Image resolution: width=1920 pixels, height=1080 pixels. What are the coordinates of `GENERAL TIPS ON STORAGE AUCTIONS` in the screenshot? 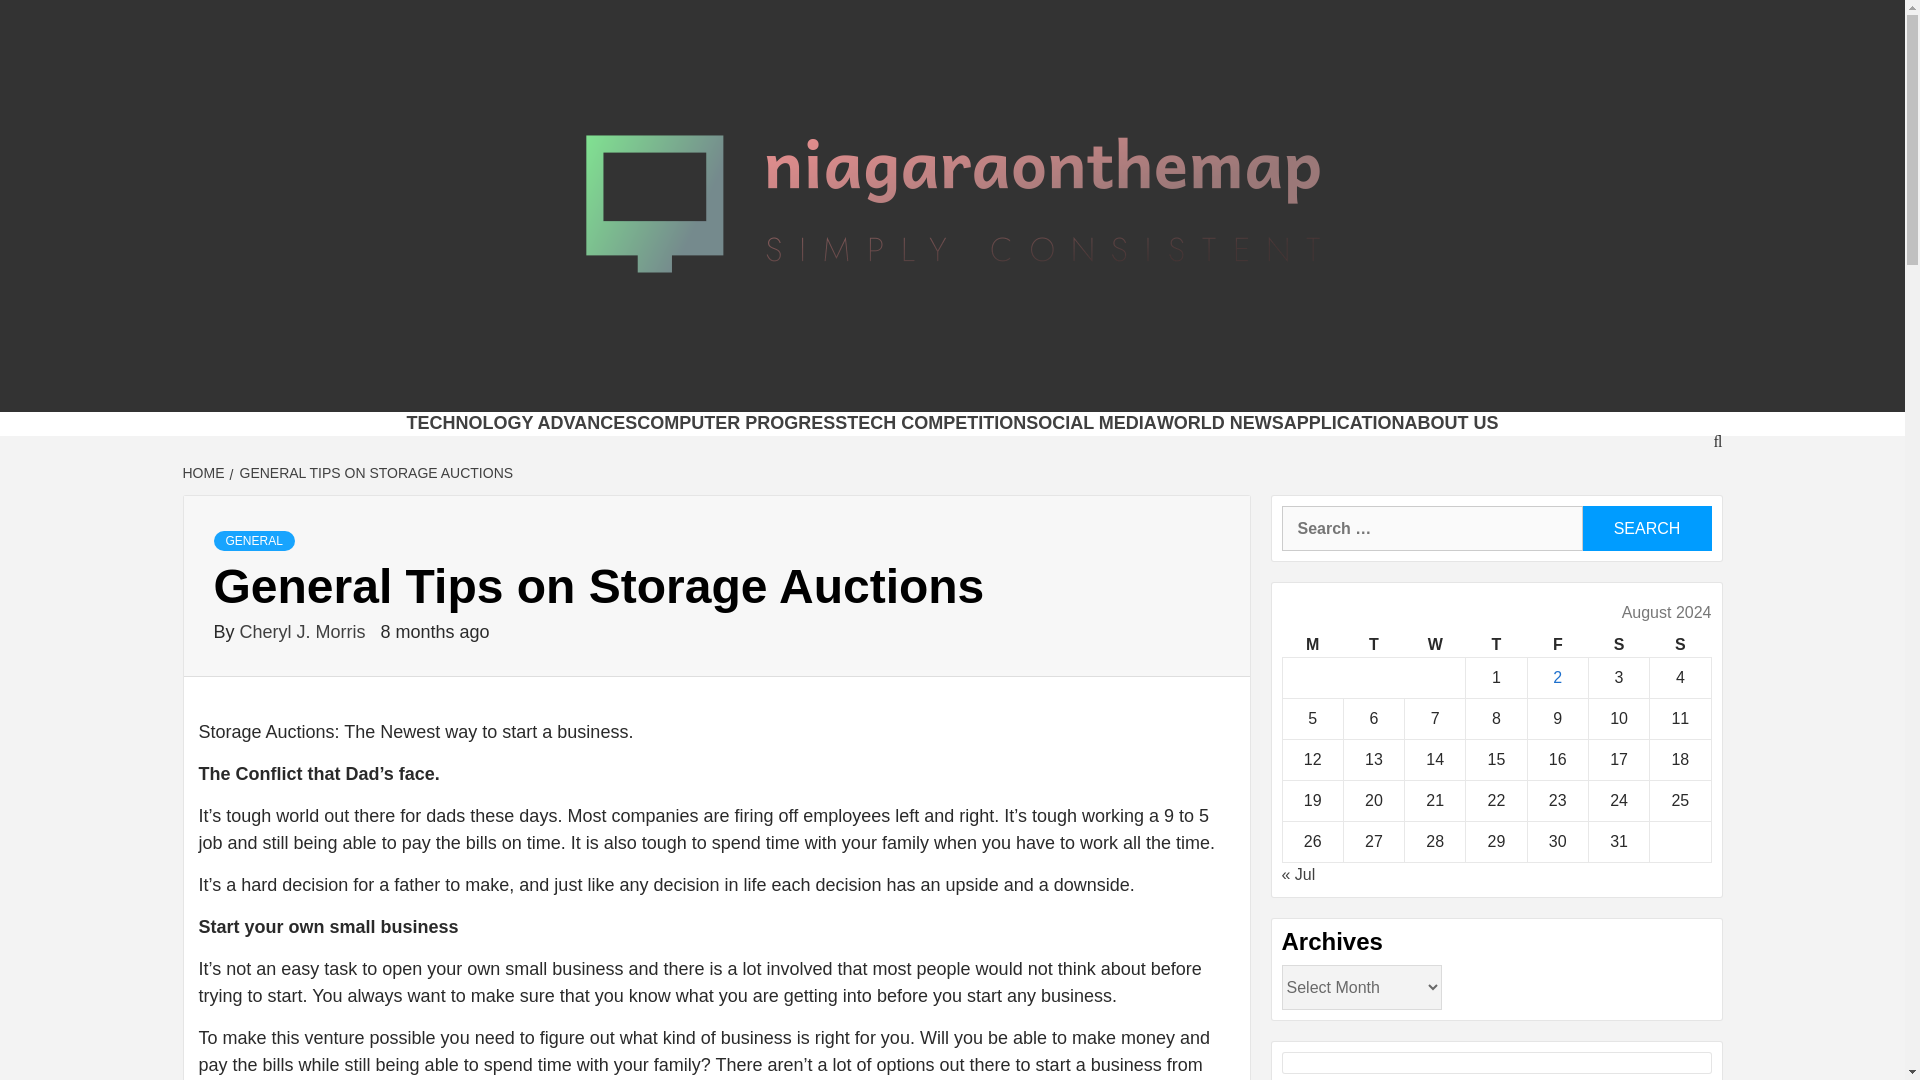 It's located at (374, 472).